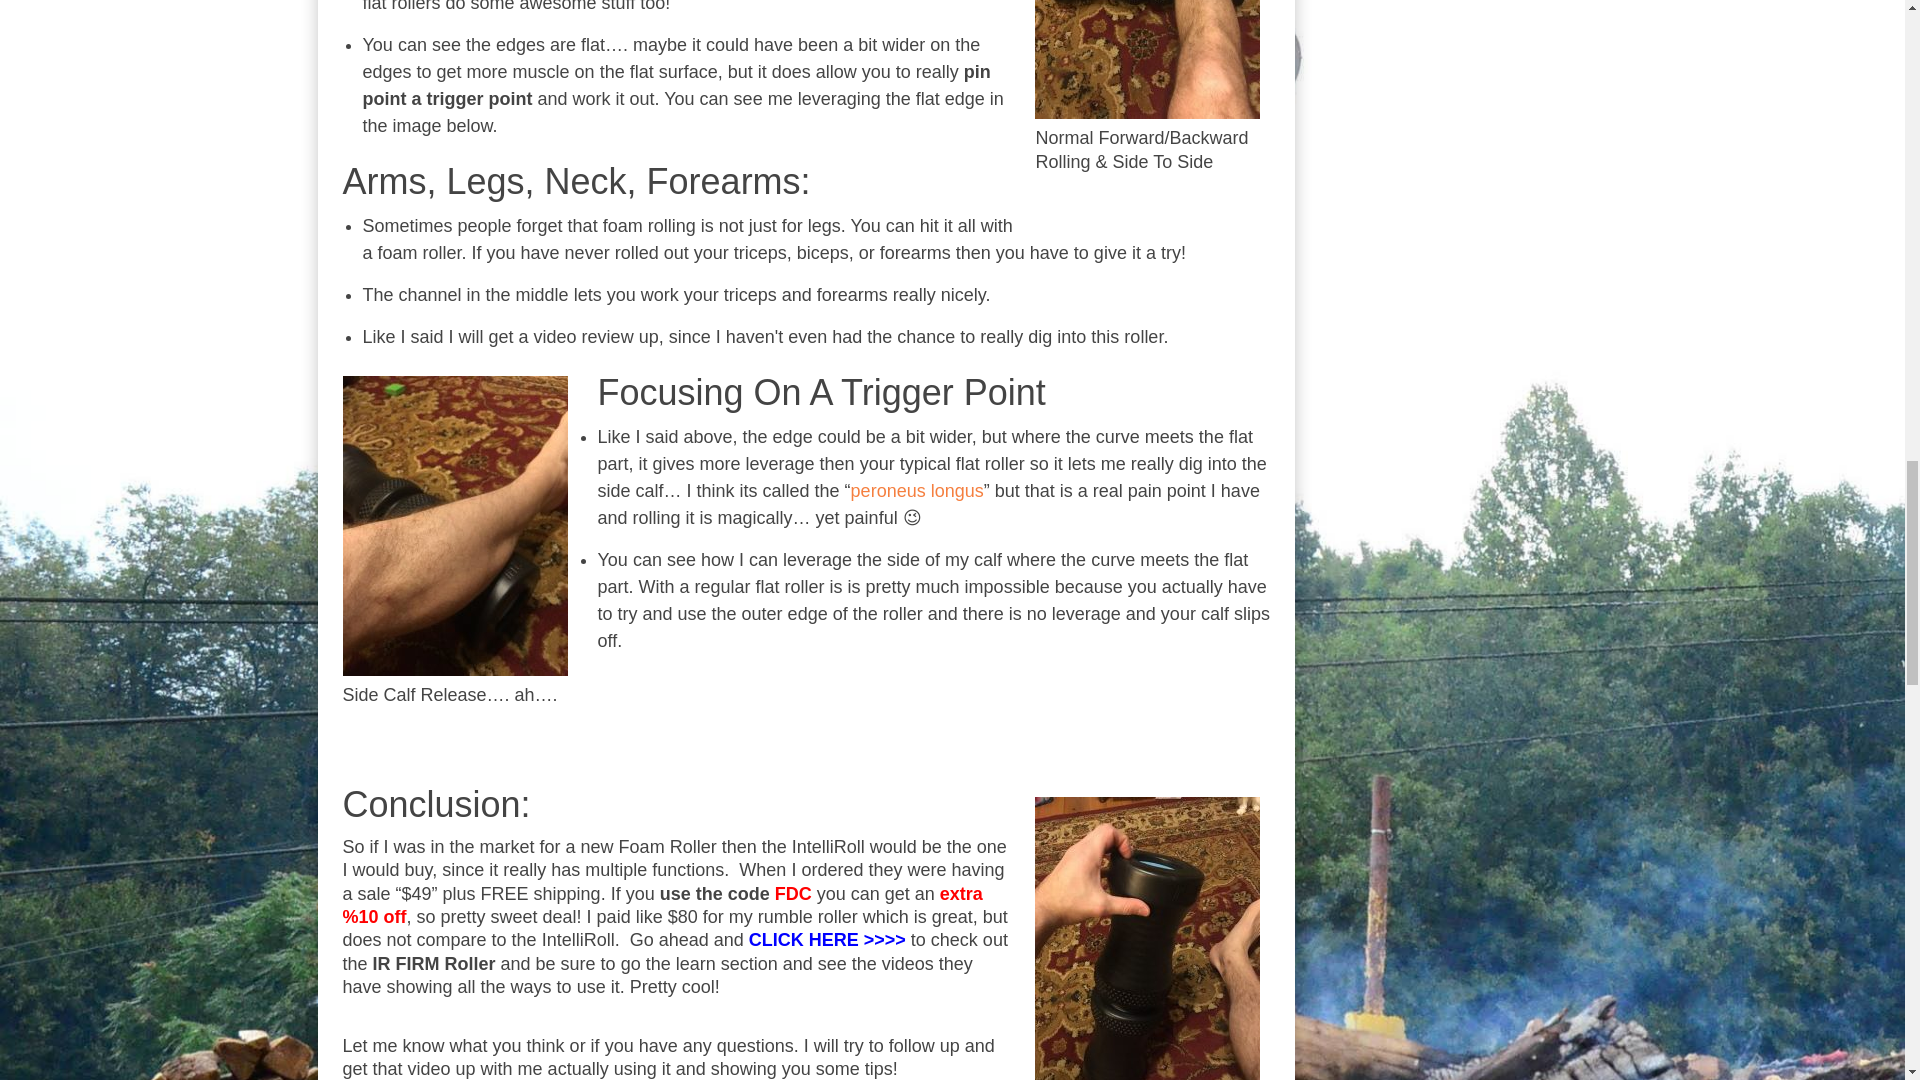 This screenshot has width=1920, height=1080. What do you see at coordinates (916, 490) in the screenshot?
I see `peroneus longus` at bounding box center [916, 490].